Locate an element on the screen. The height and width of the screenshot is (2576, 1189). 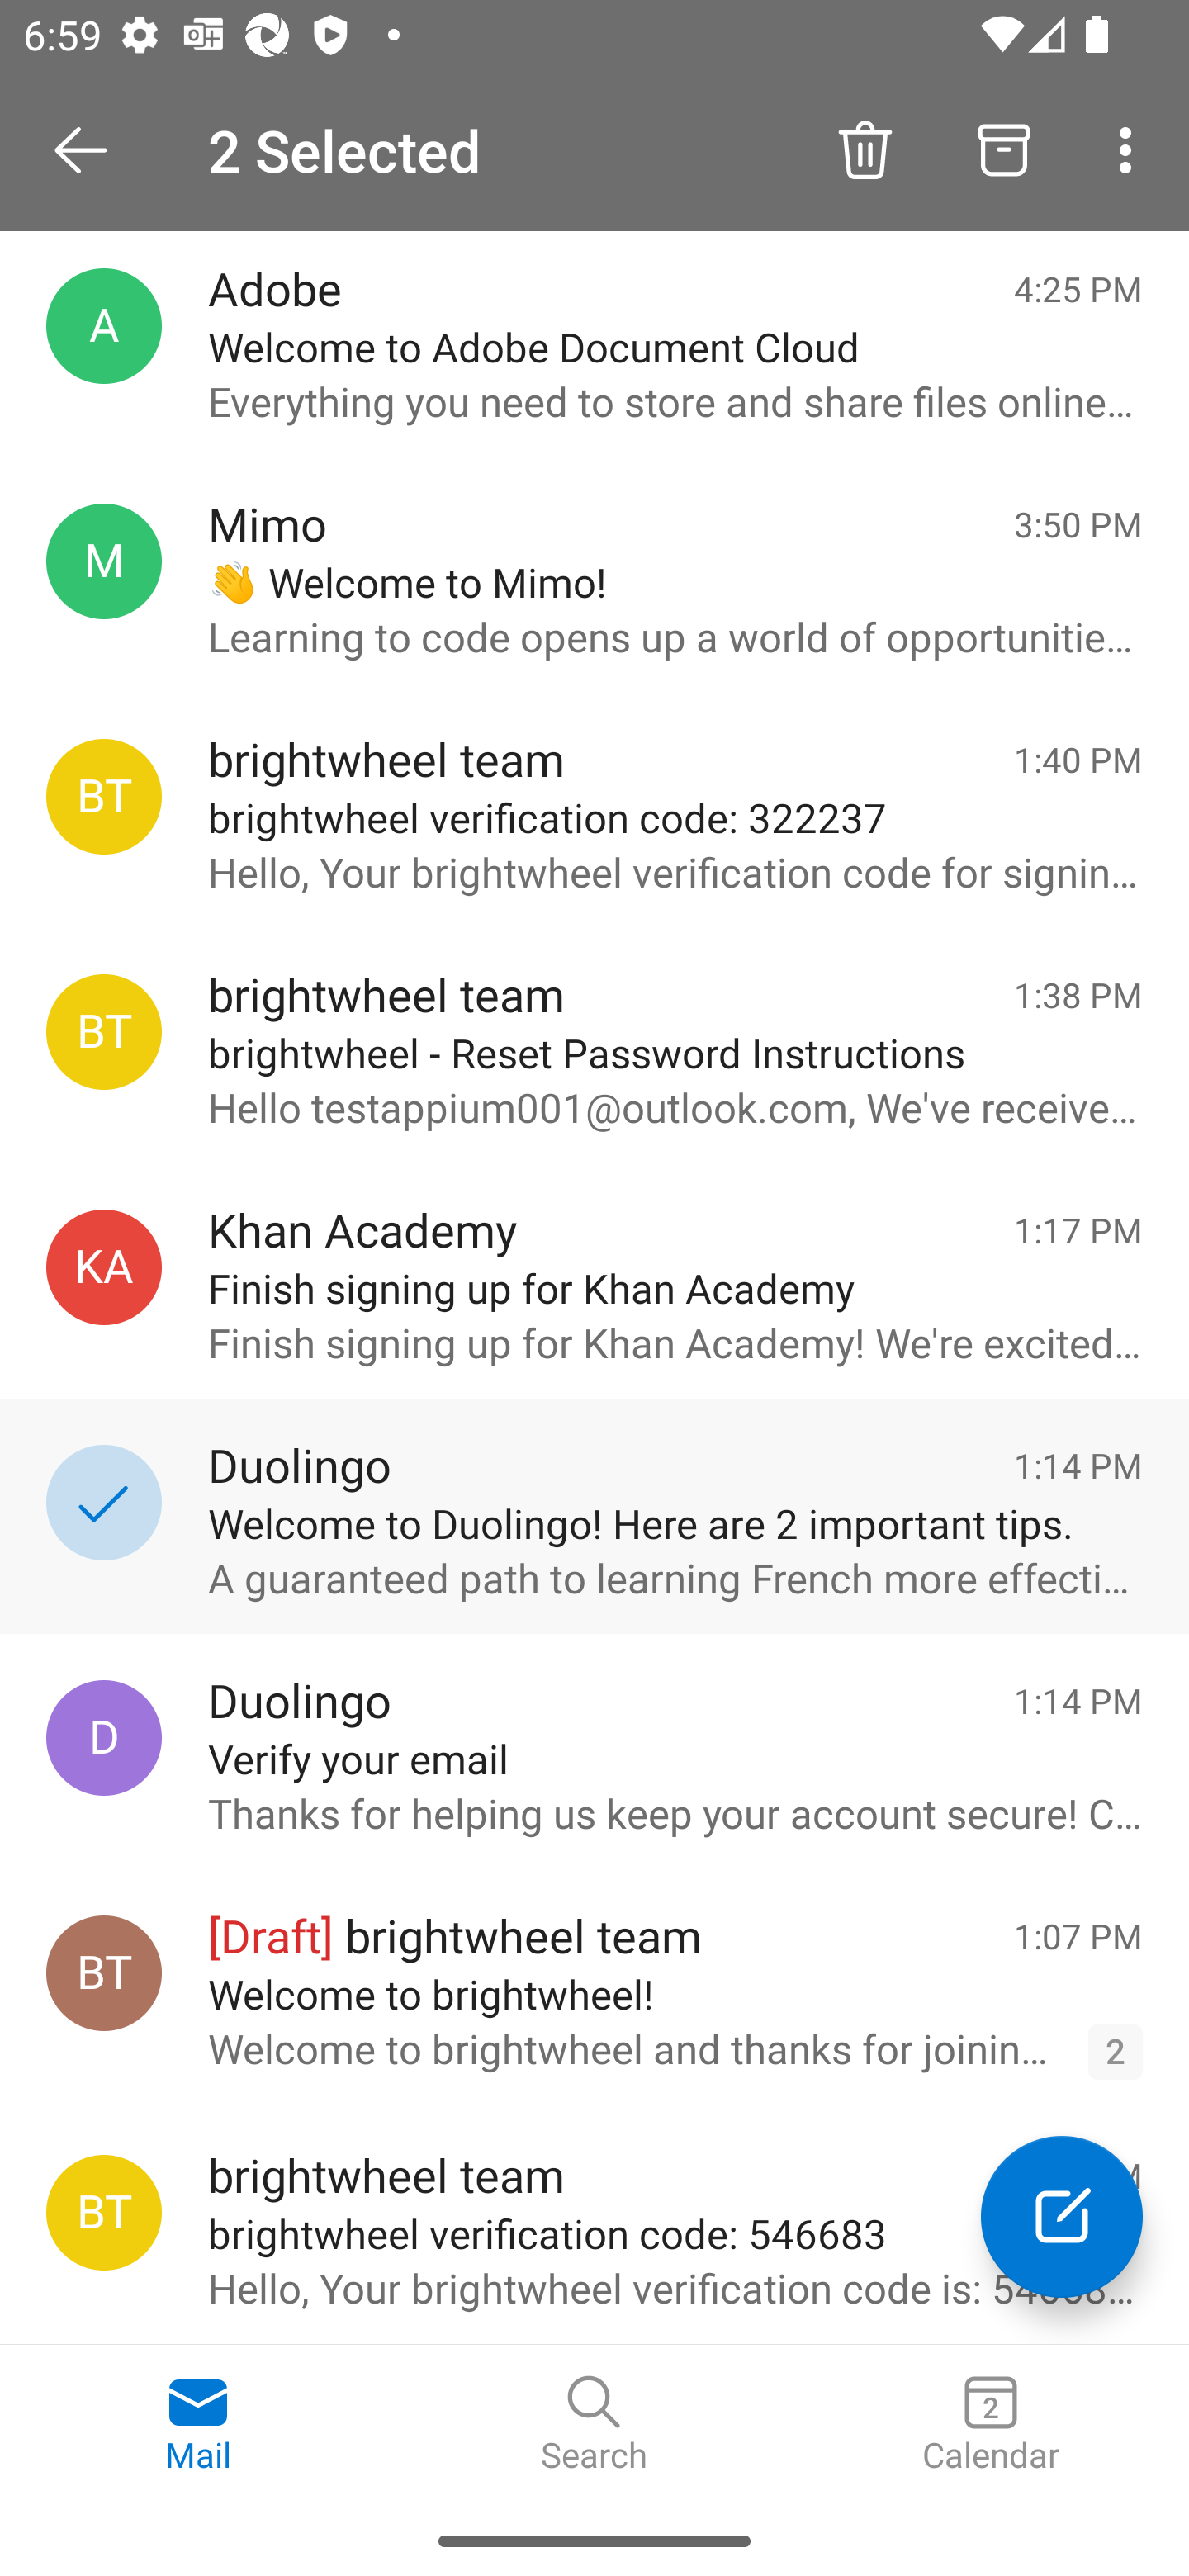
brightwheel team, welcome@mybrightwheel.com is located at coordinates (104, 1973).